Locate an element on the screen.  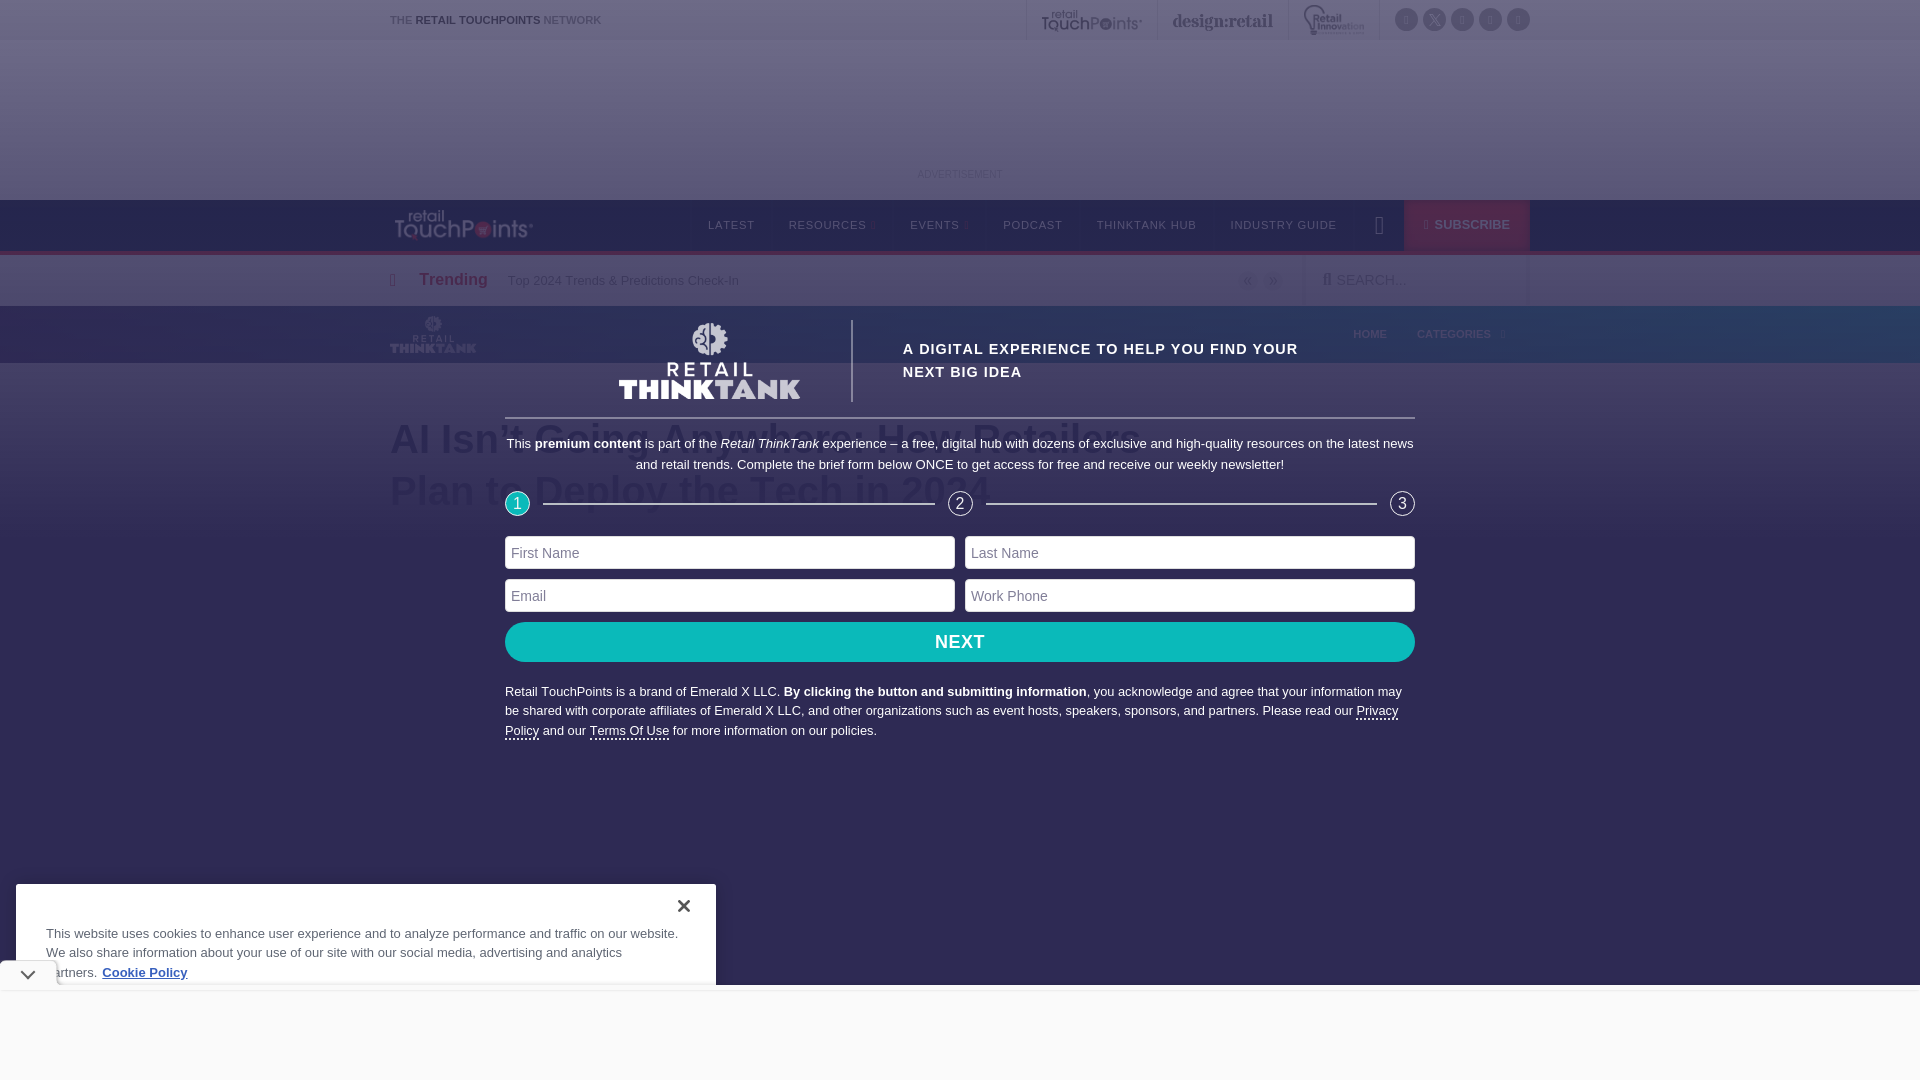
EVENTS is located at coordinates (938, 224).